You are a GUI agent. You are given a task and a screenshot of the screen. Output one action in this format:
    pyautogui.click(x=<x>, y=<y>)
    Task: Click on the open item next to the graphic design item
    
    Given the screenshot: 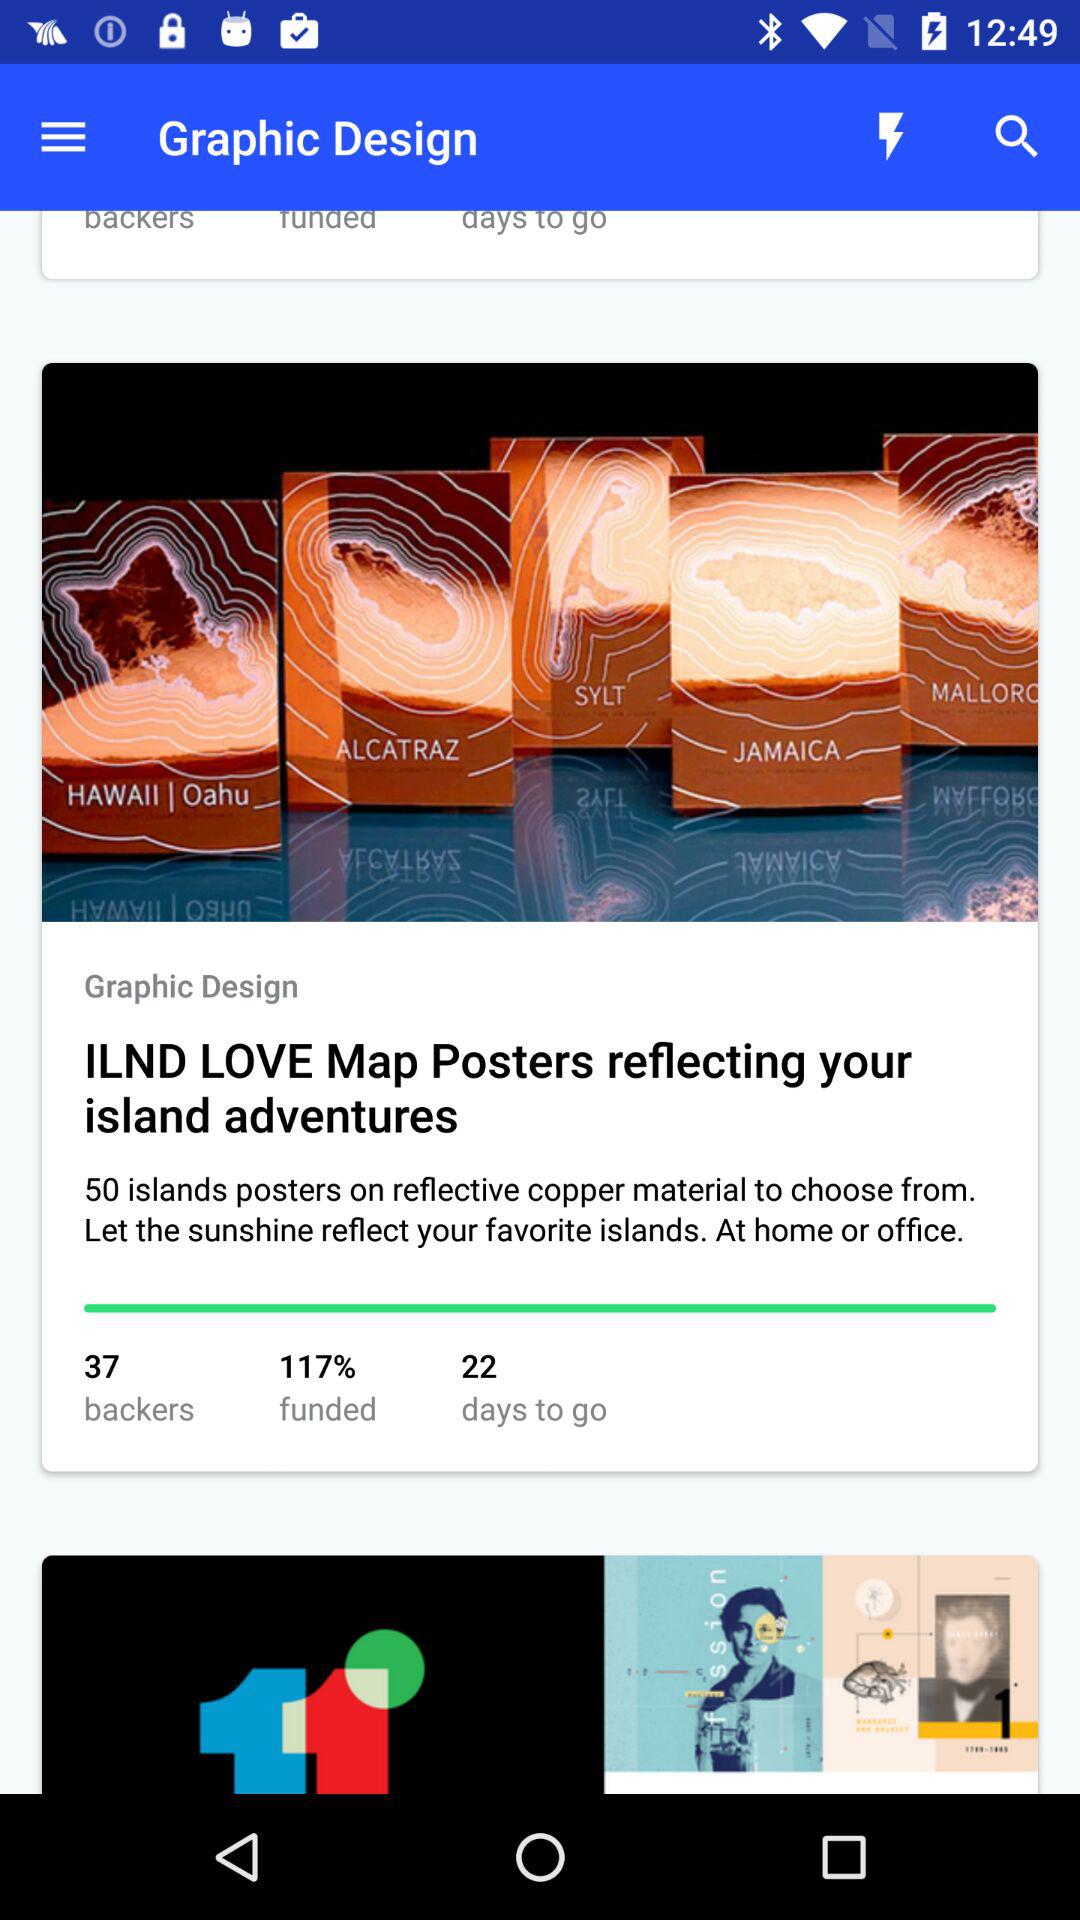 What is the action you would take?
    pyautogui.click(x=63, y=136)
    